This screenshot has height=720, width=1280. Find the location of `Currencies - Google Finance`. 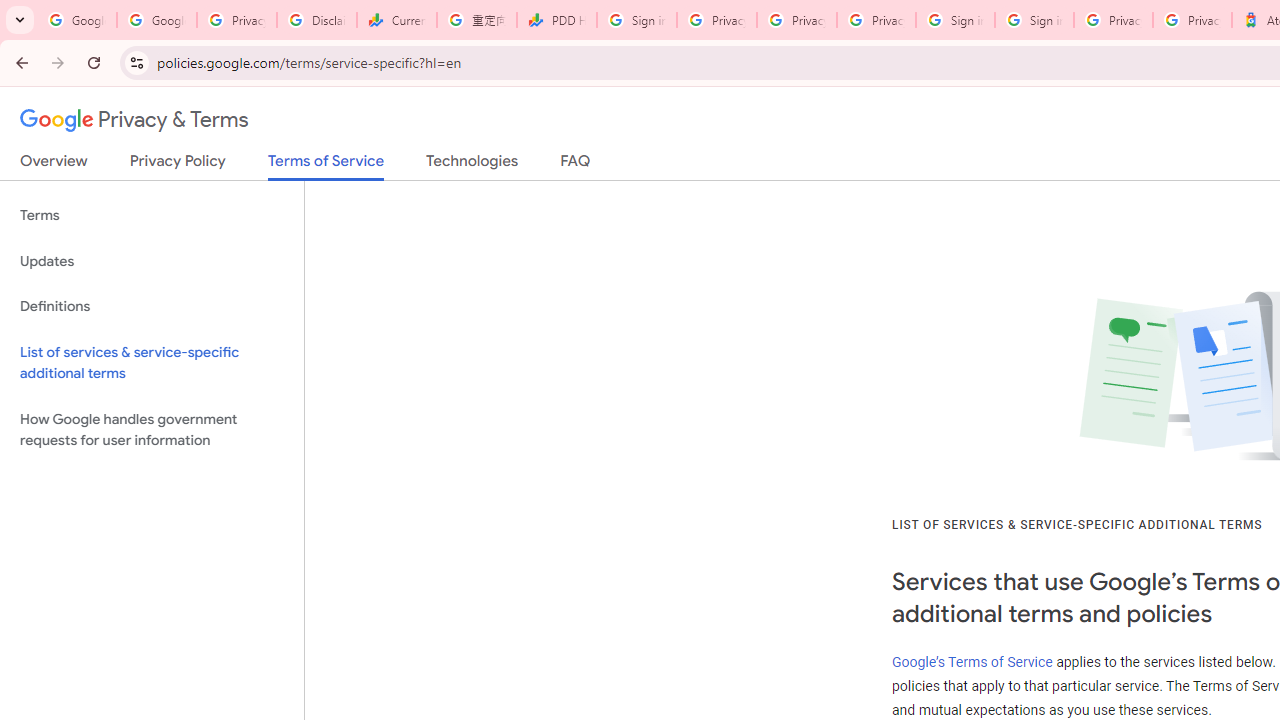

Currencies - Google Finance is located at coordinates (396, 20).